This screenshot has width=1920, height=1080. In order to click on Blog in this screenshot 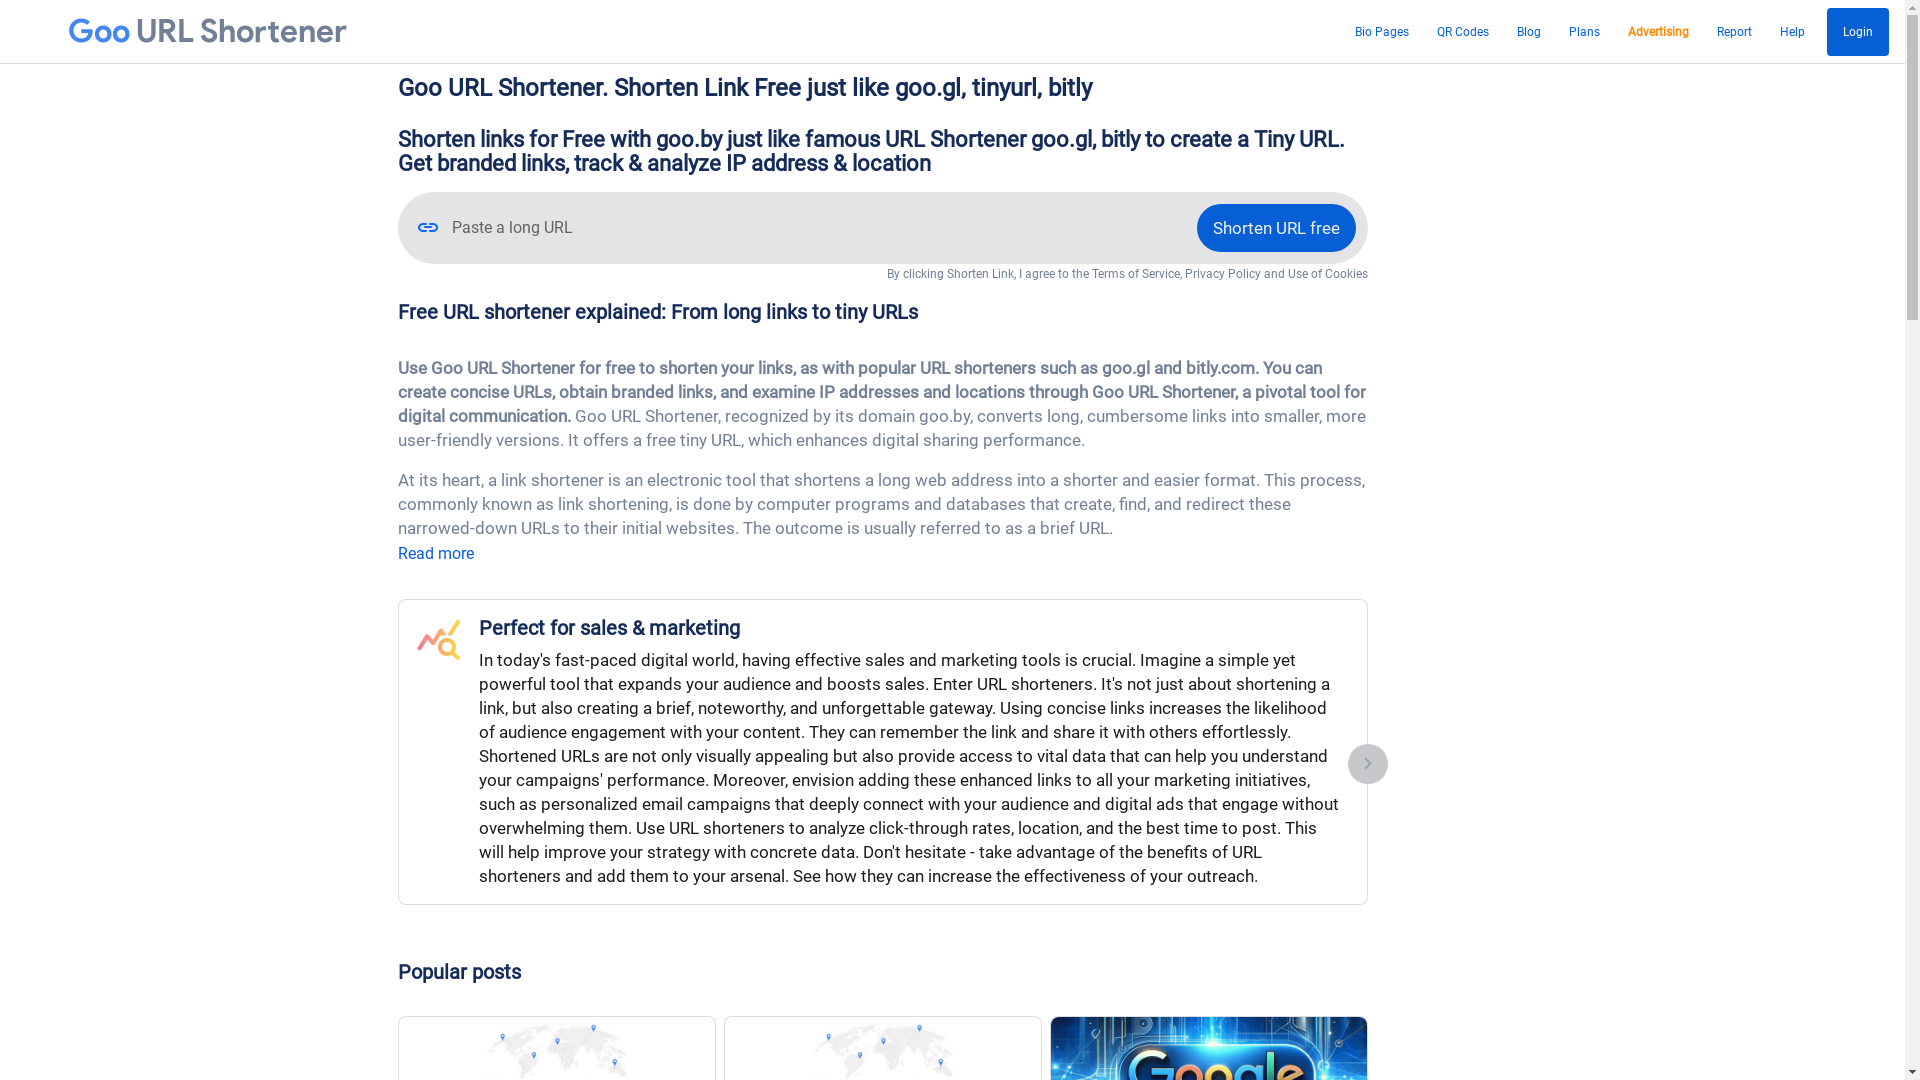, I will do `click(1529, 32)`.